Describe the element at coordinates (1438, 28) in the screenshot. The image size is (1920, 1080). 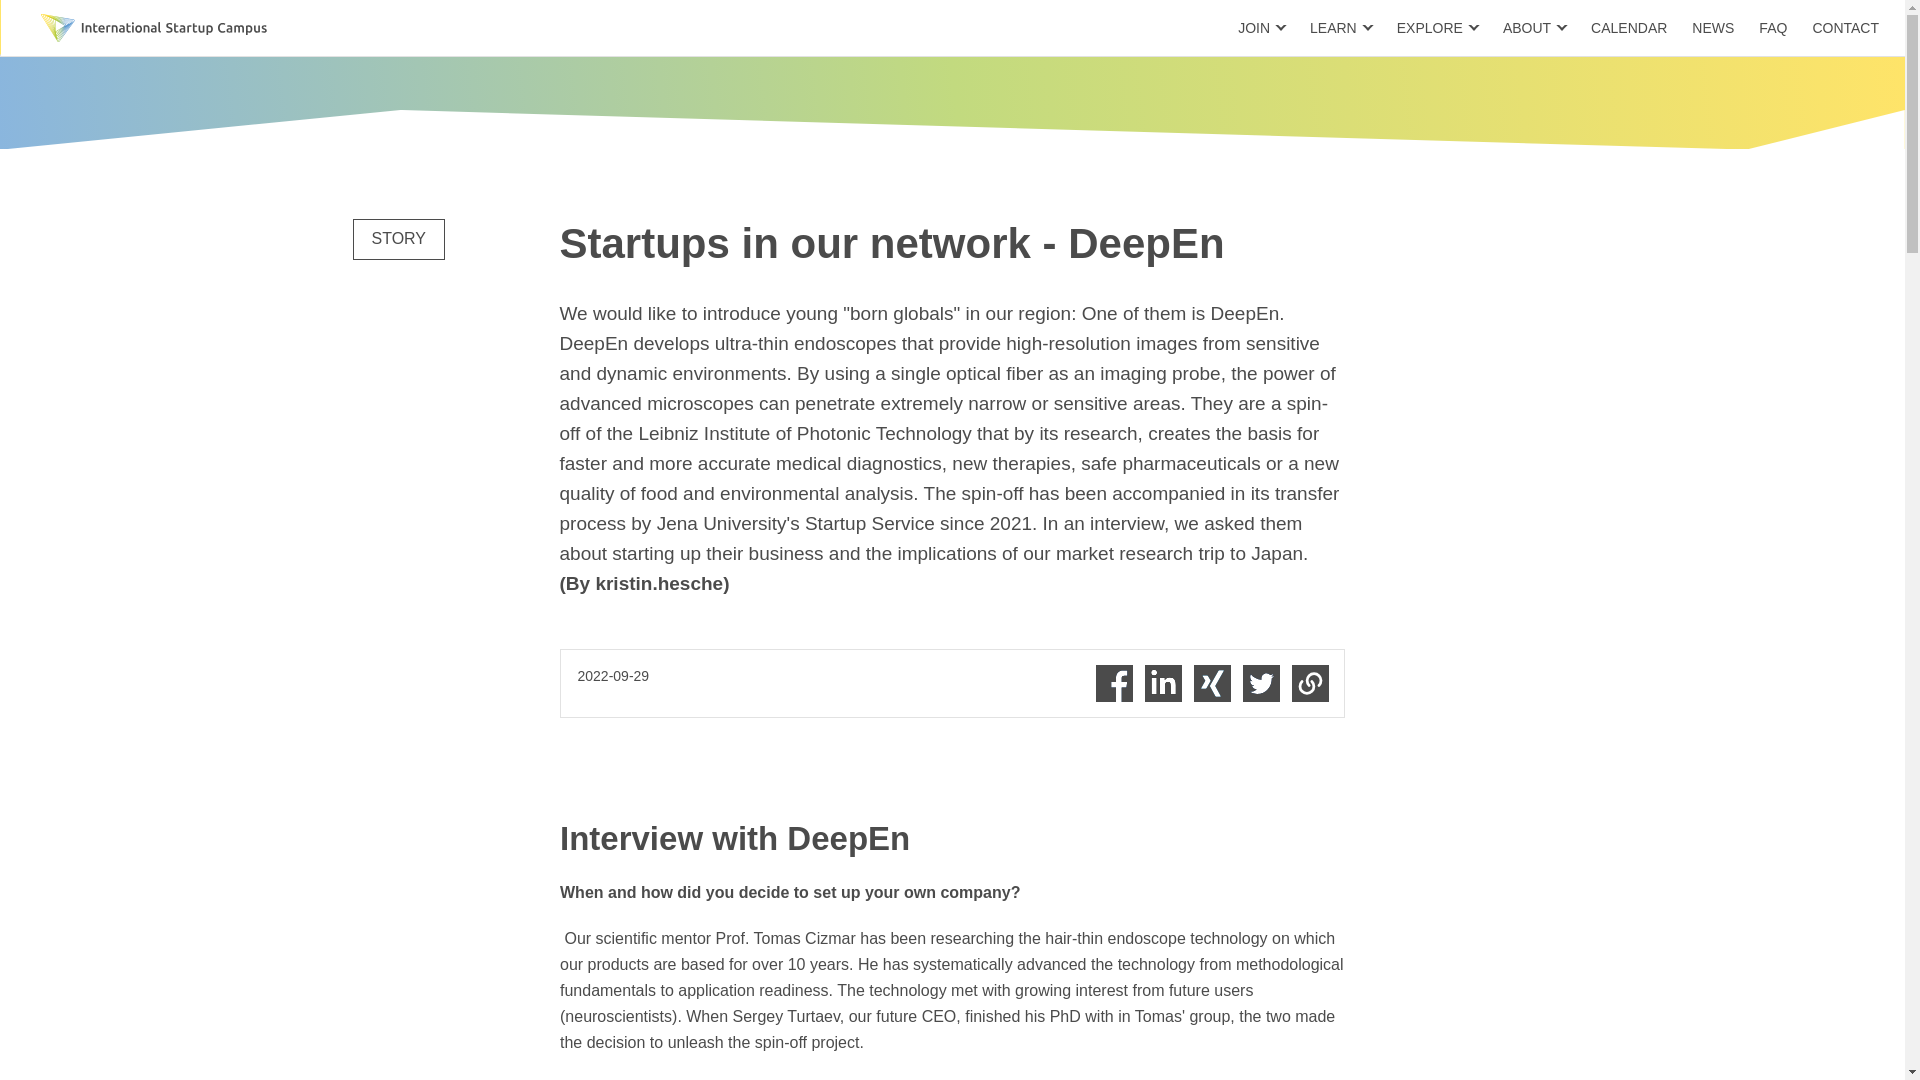
I see `EXPLORE` at that location.